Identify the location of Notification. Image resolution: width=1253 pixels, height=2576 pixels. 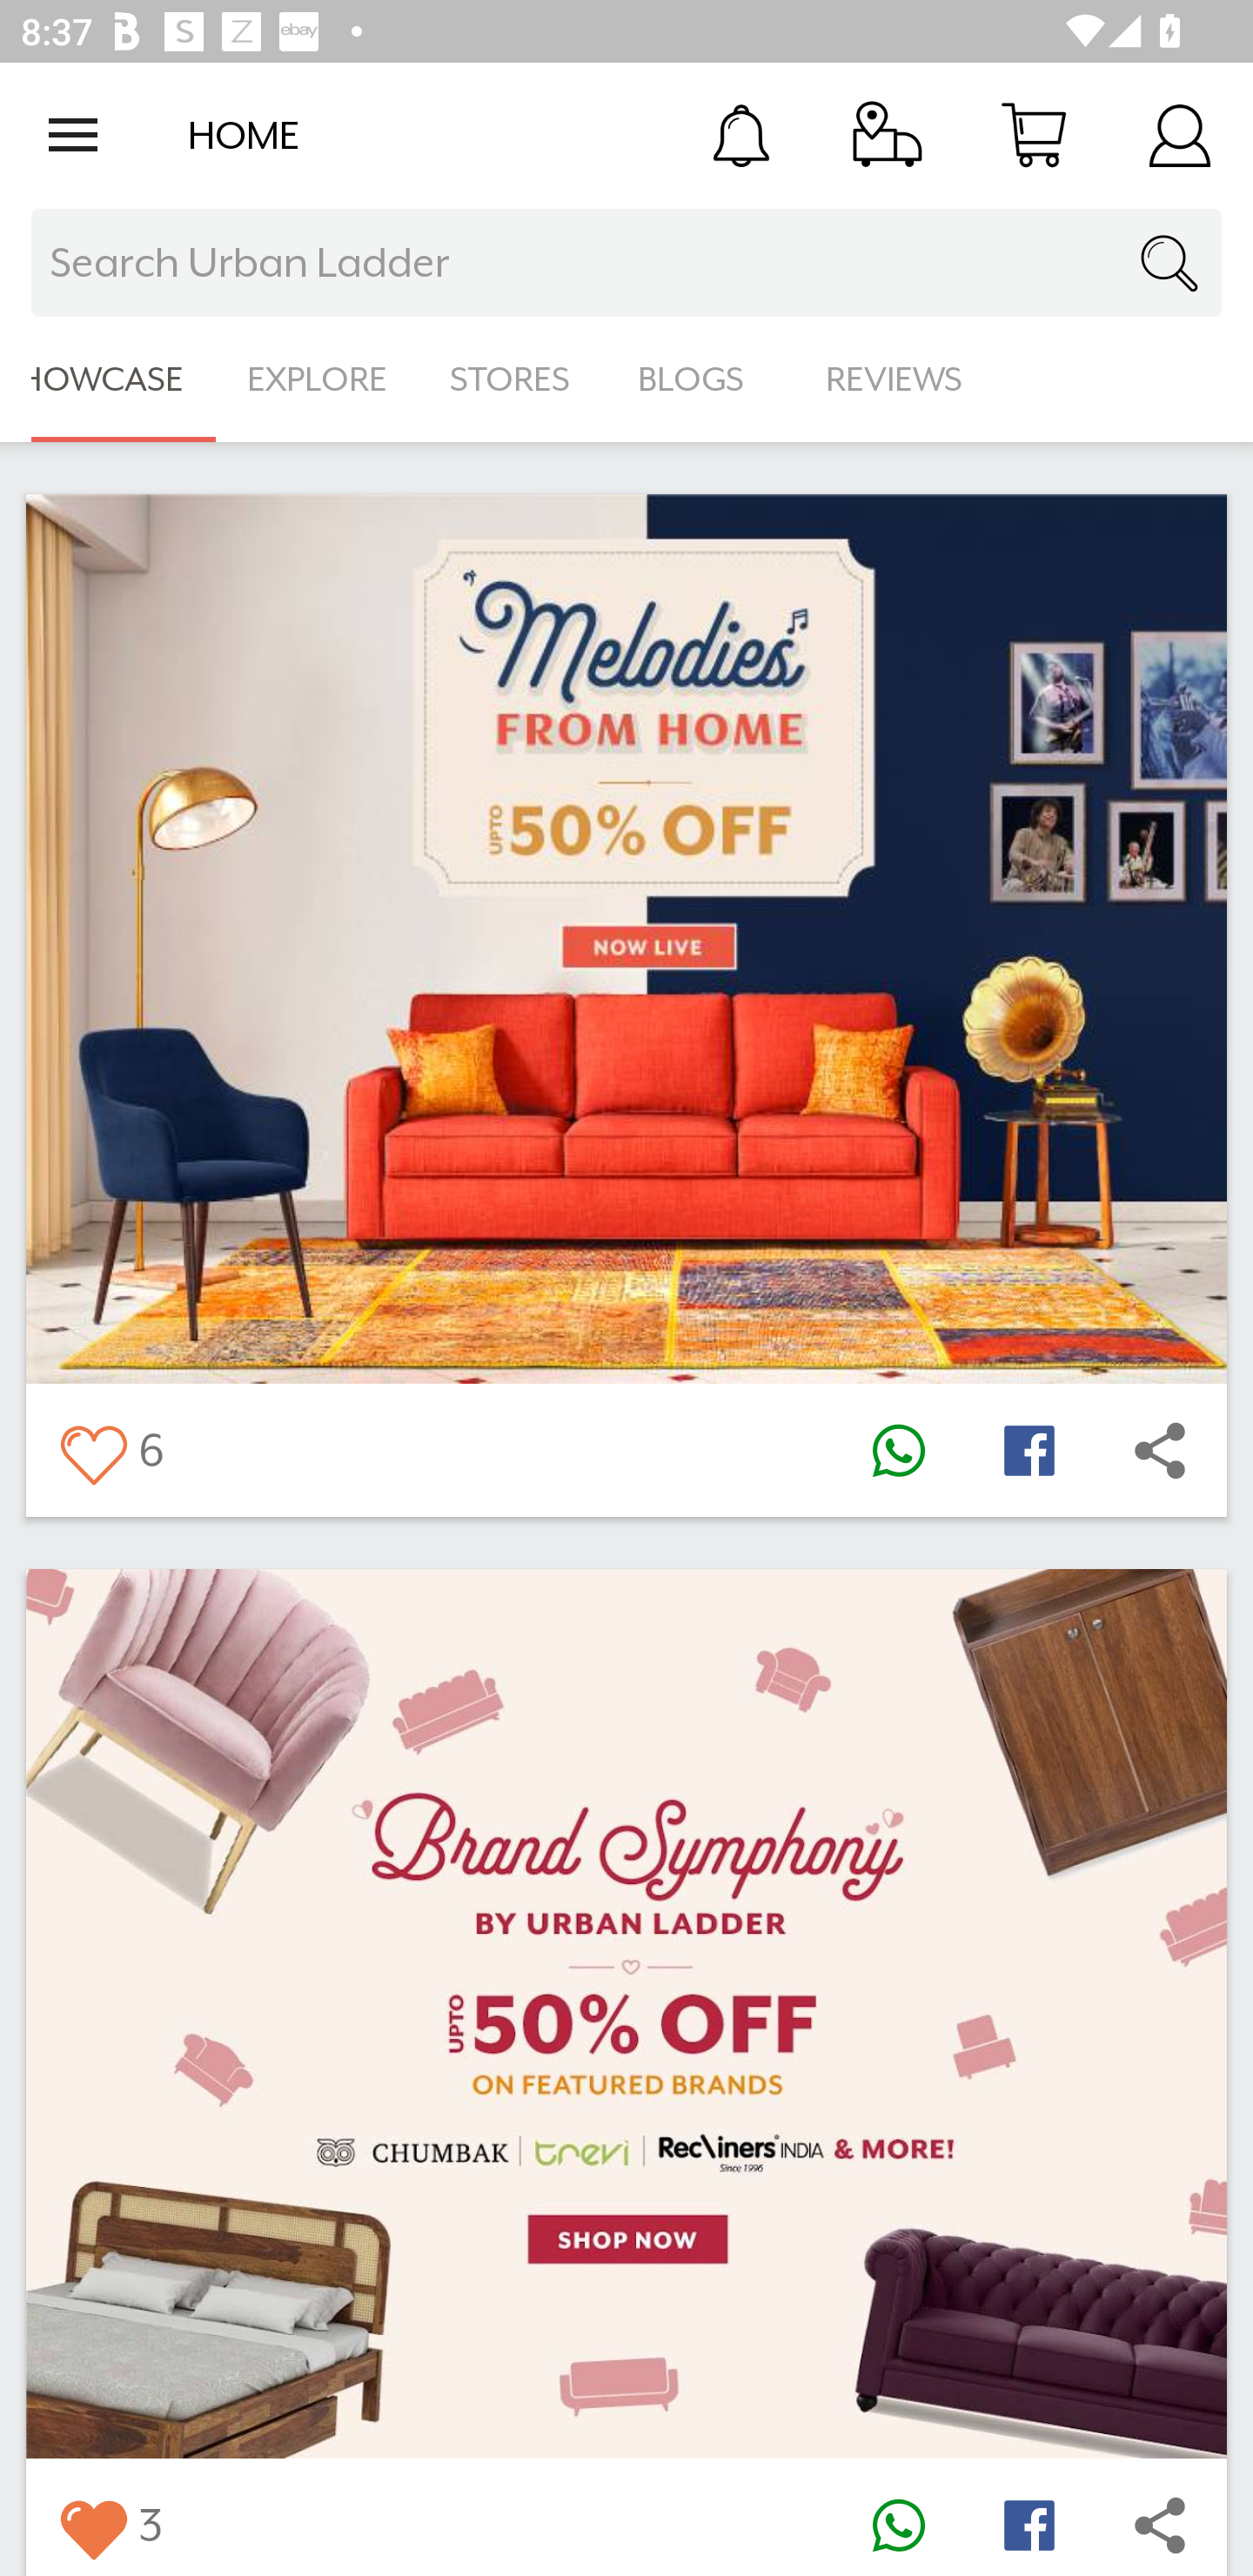
(741, 134).